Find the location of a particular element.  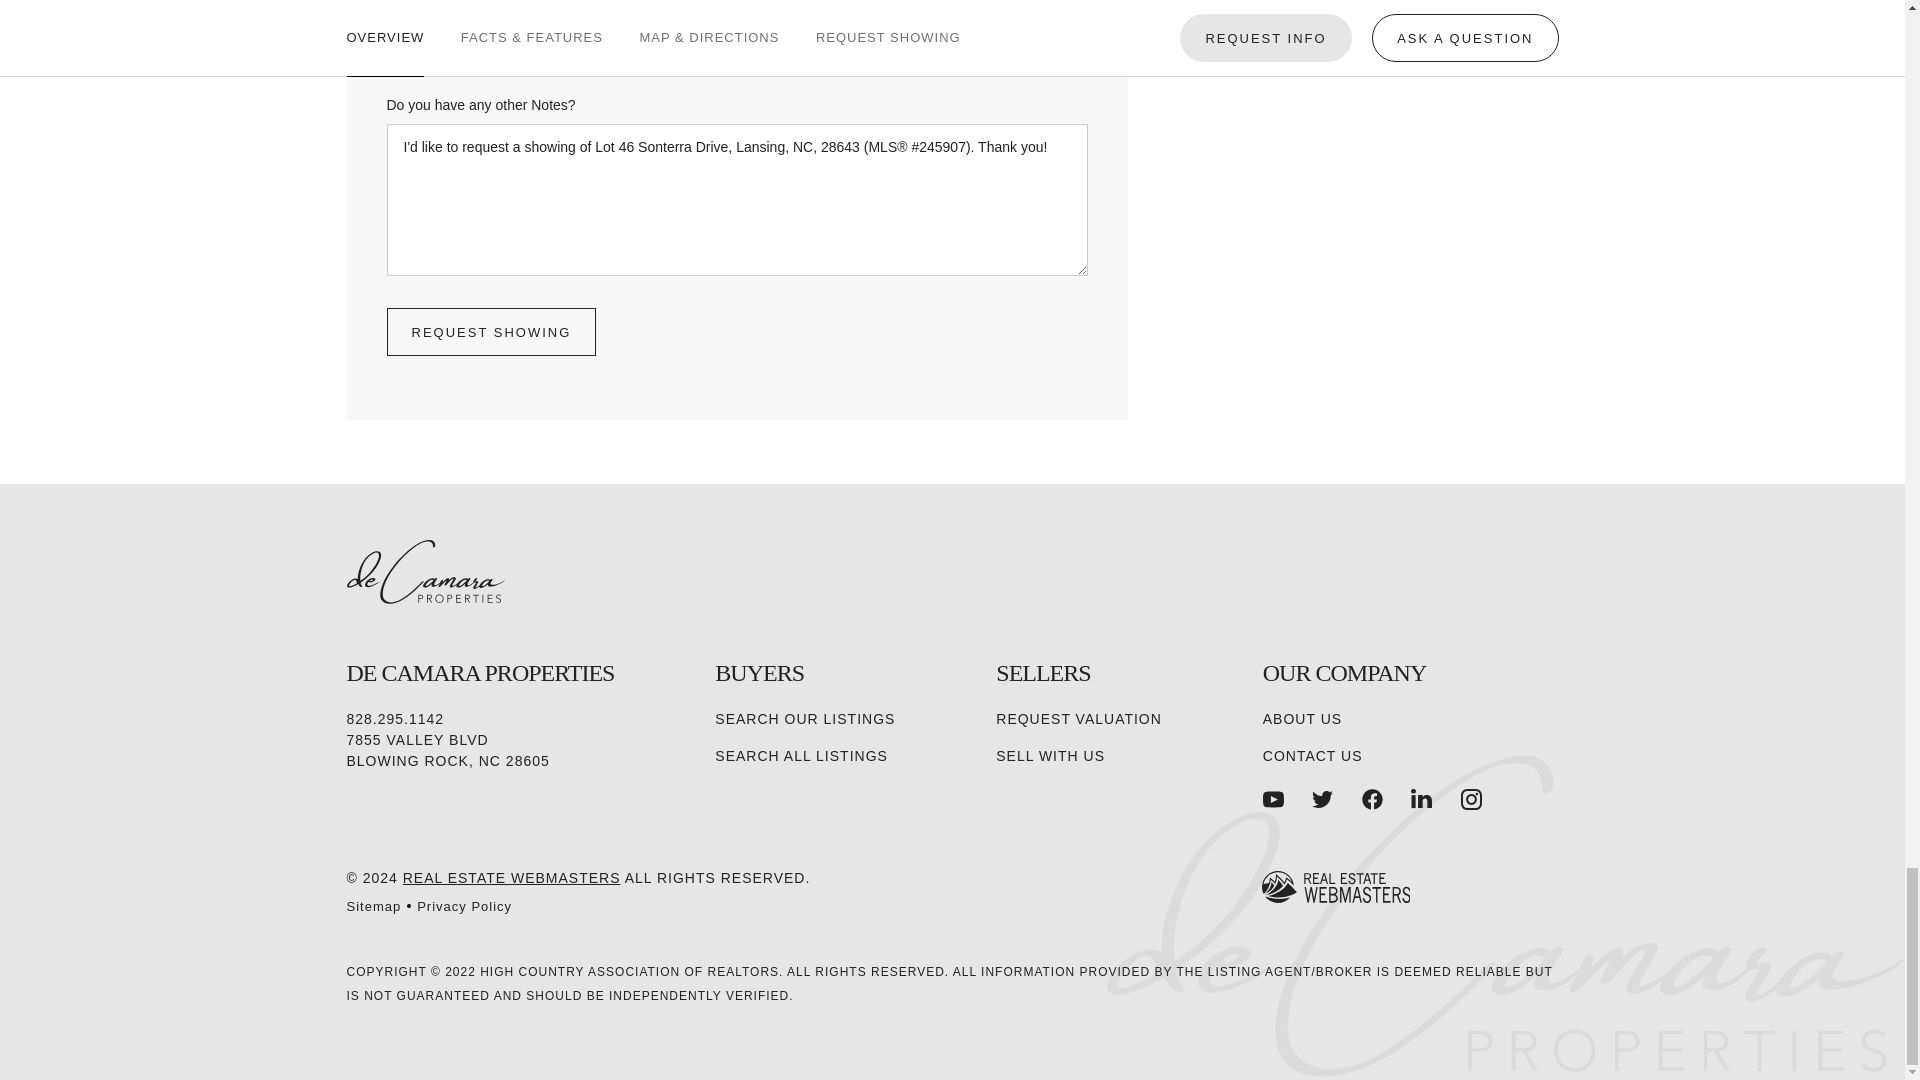

This Week is located at coordinates (646, 31).